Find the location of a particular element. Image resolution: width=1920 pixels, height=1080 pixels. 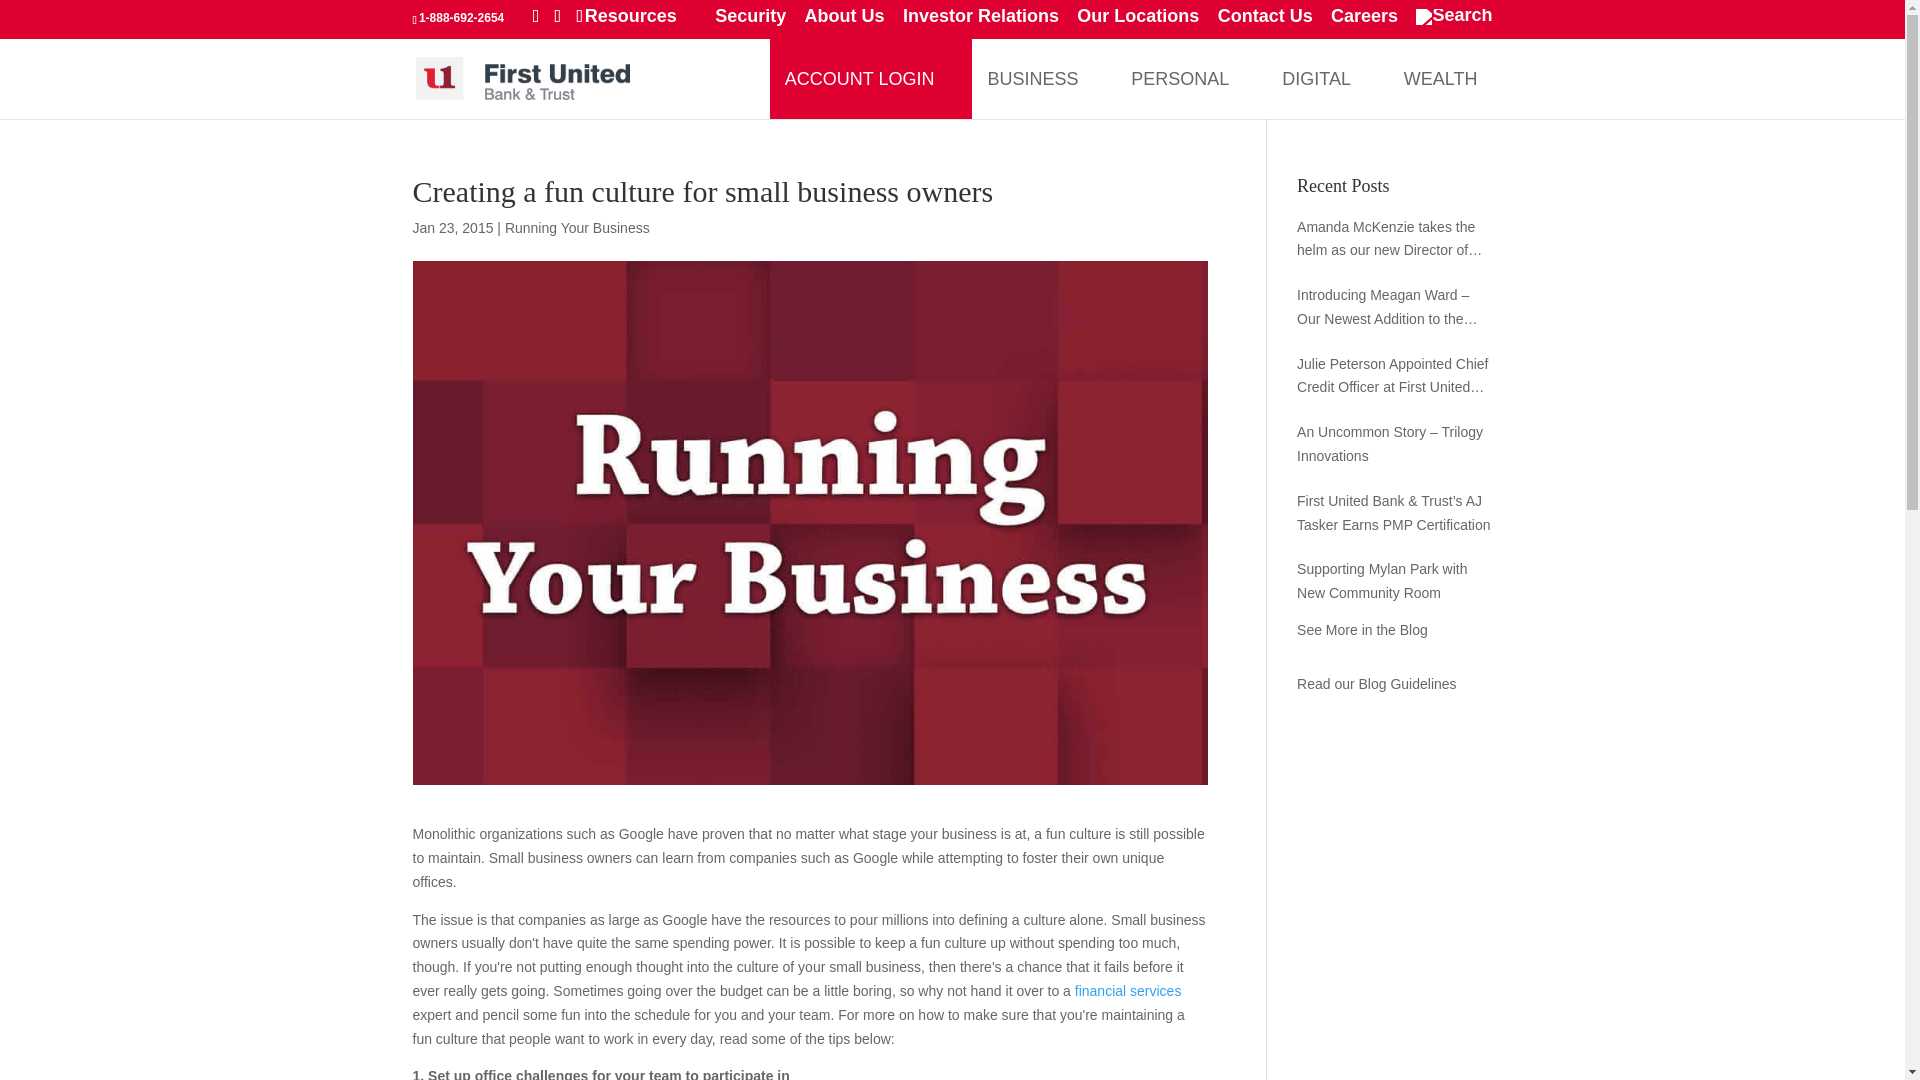

PERSONAL is located at coordinates (1180, 77).